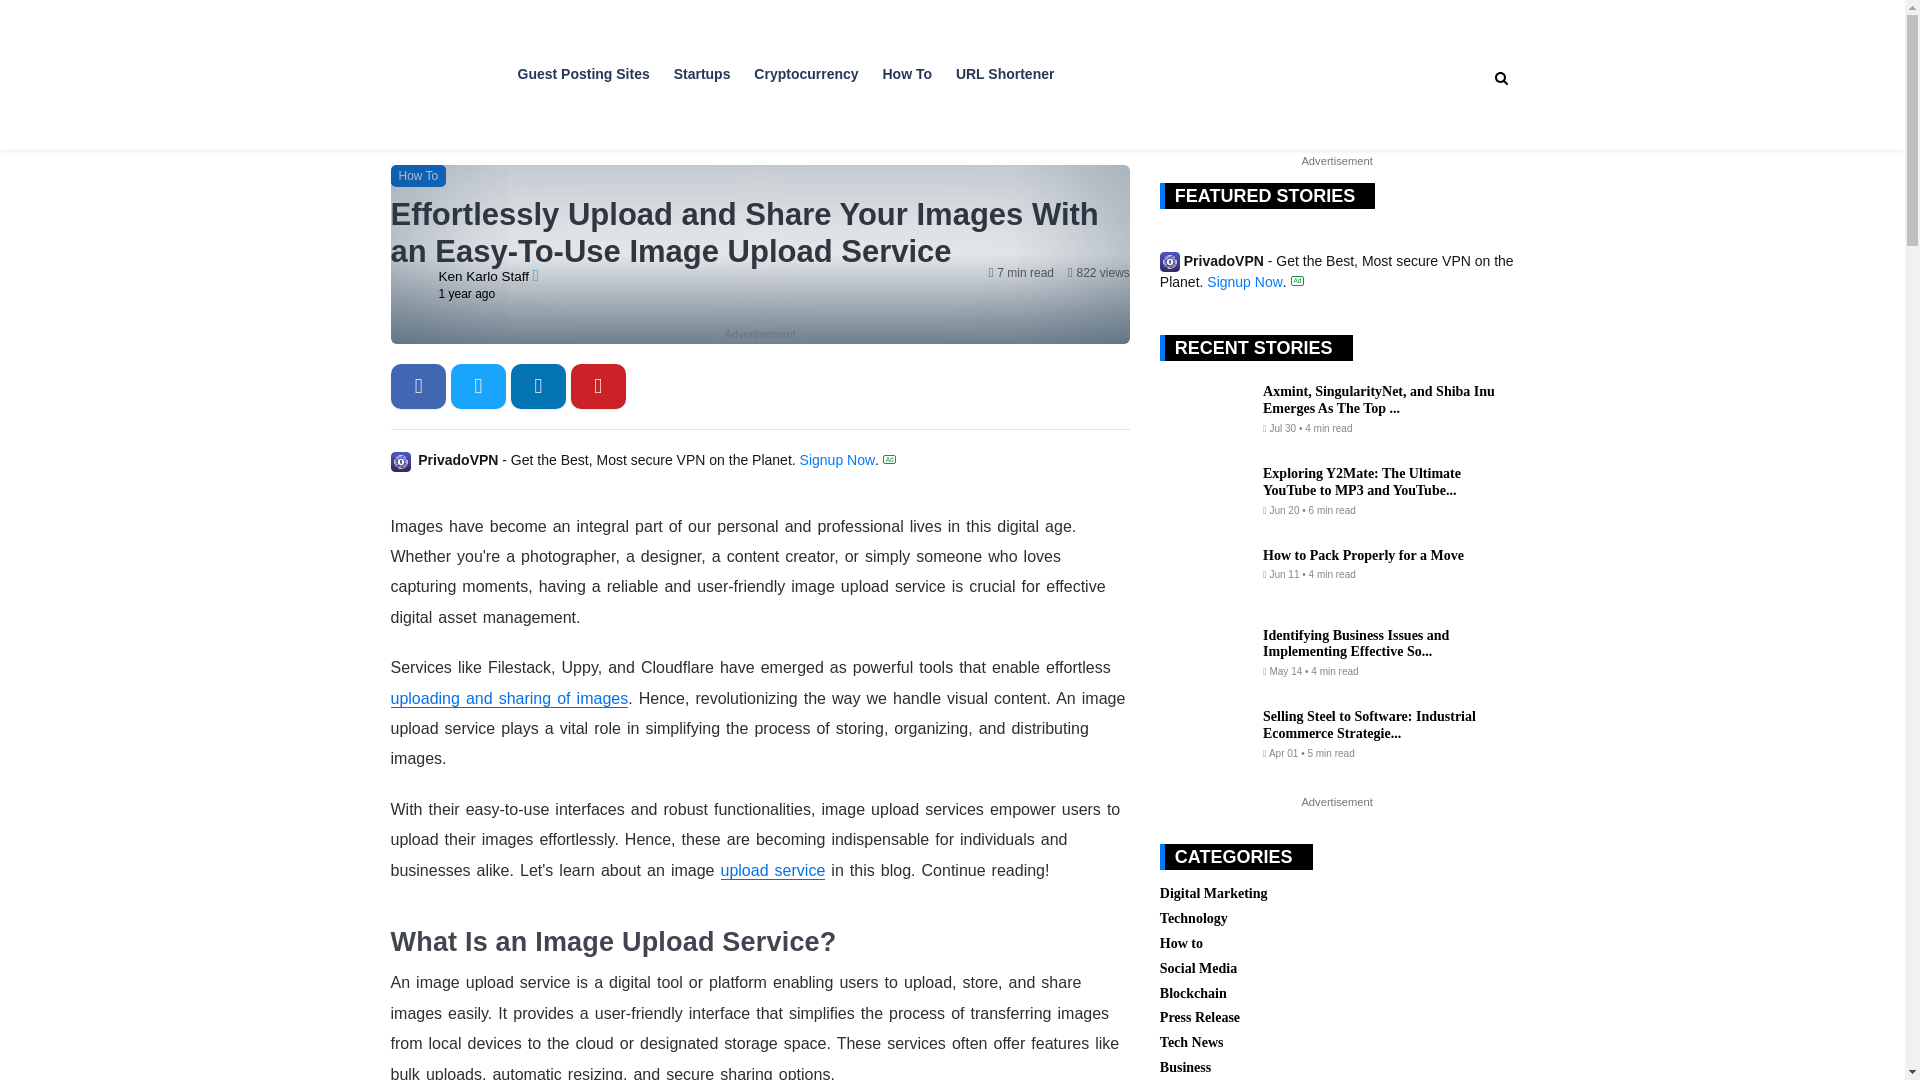  Describe the element at coordinates (702, 66) in the screenshot. I see `Startups` at that location.